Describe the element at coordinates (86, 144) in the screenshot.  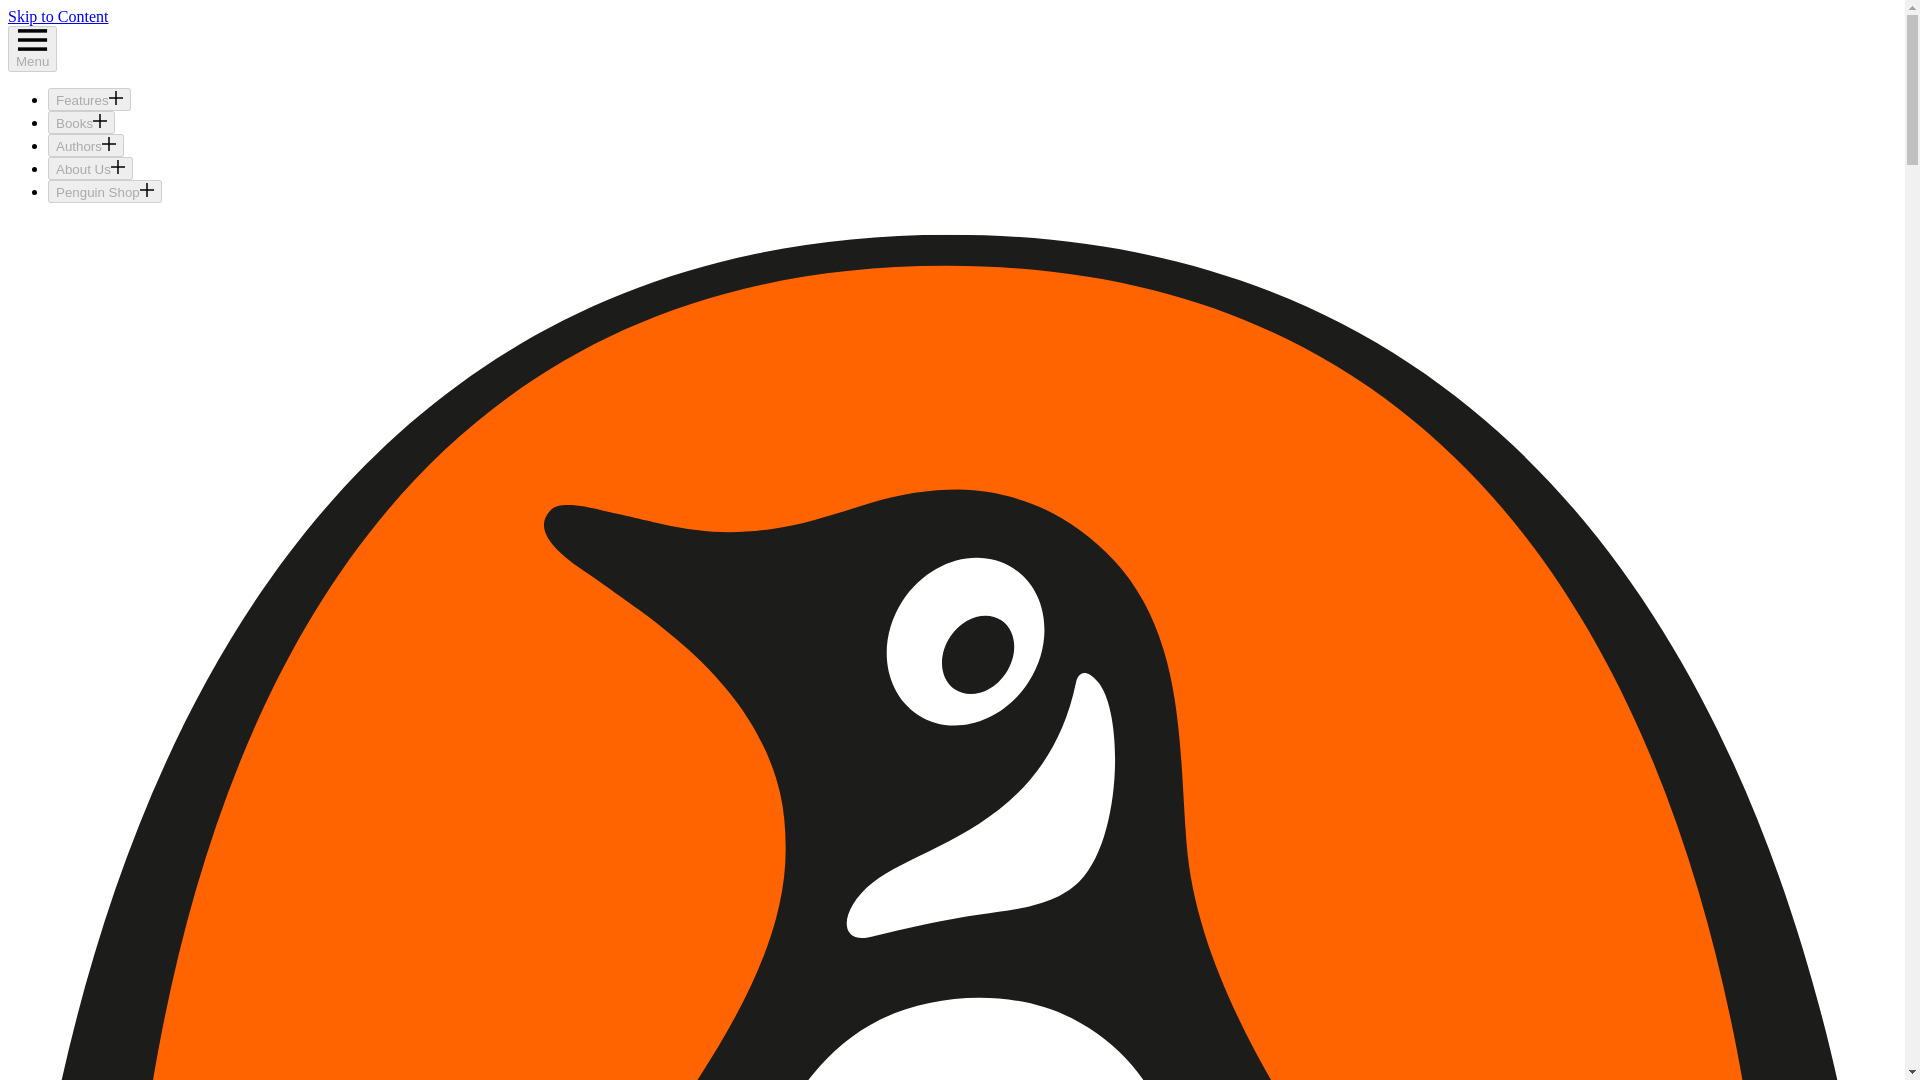
I see `Authors` at that location.